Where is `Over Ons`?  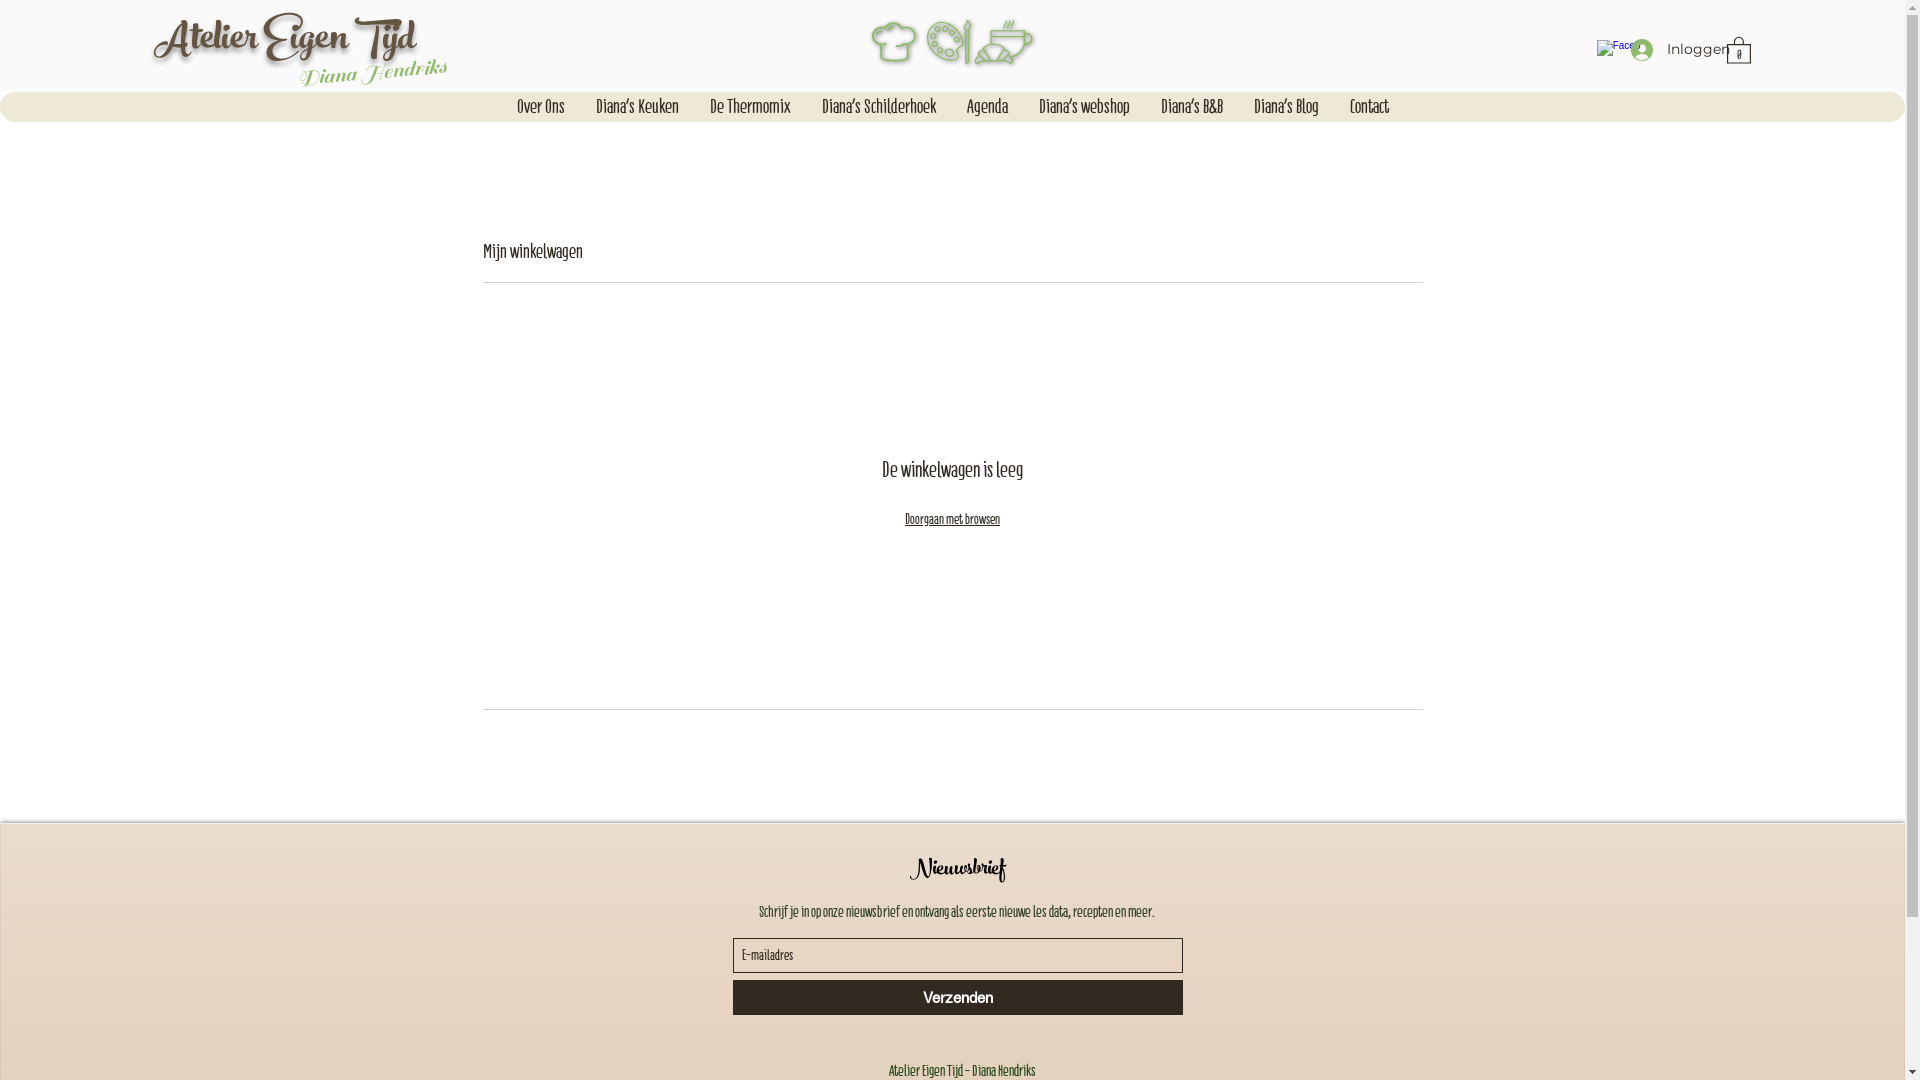 Over Ons is located at coordinates (540, 107).